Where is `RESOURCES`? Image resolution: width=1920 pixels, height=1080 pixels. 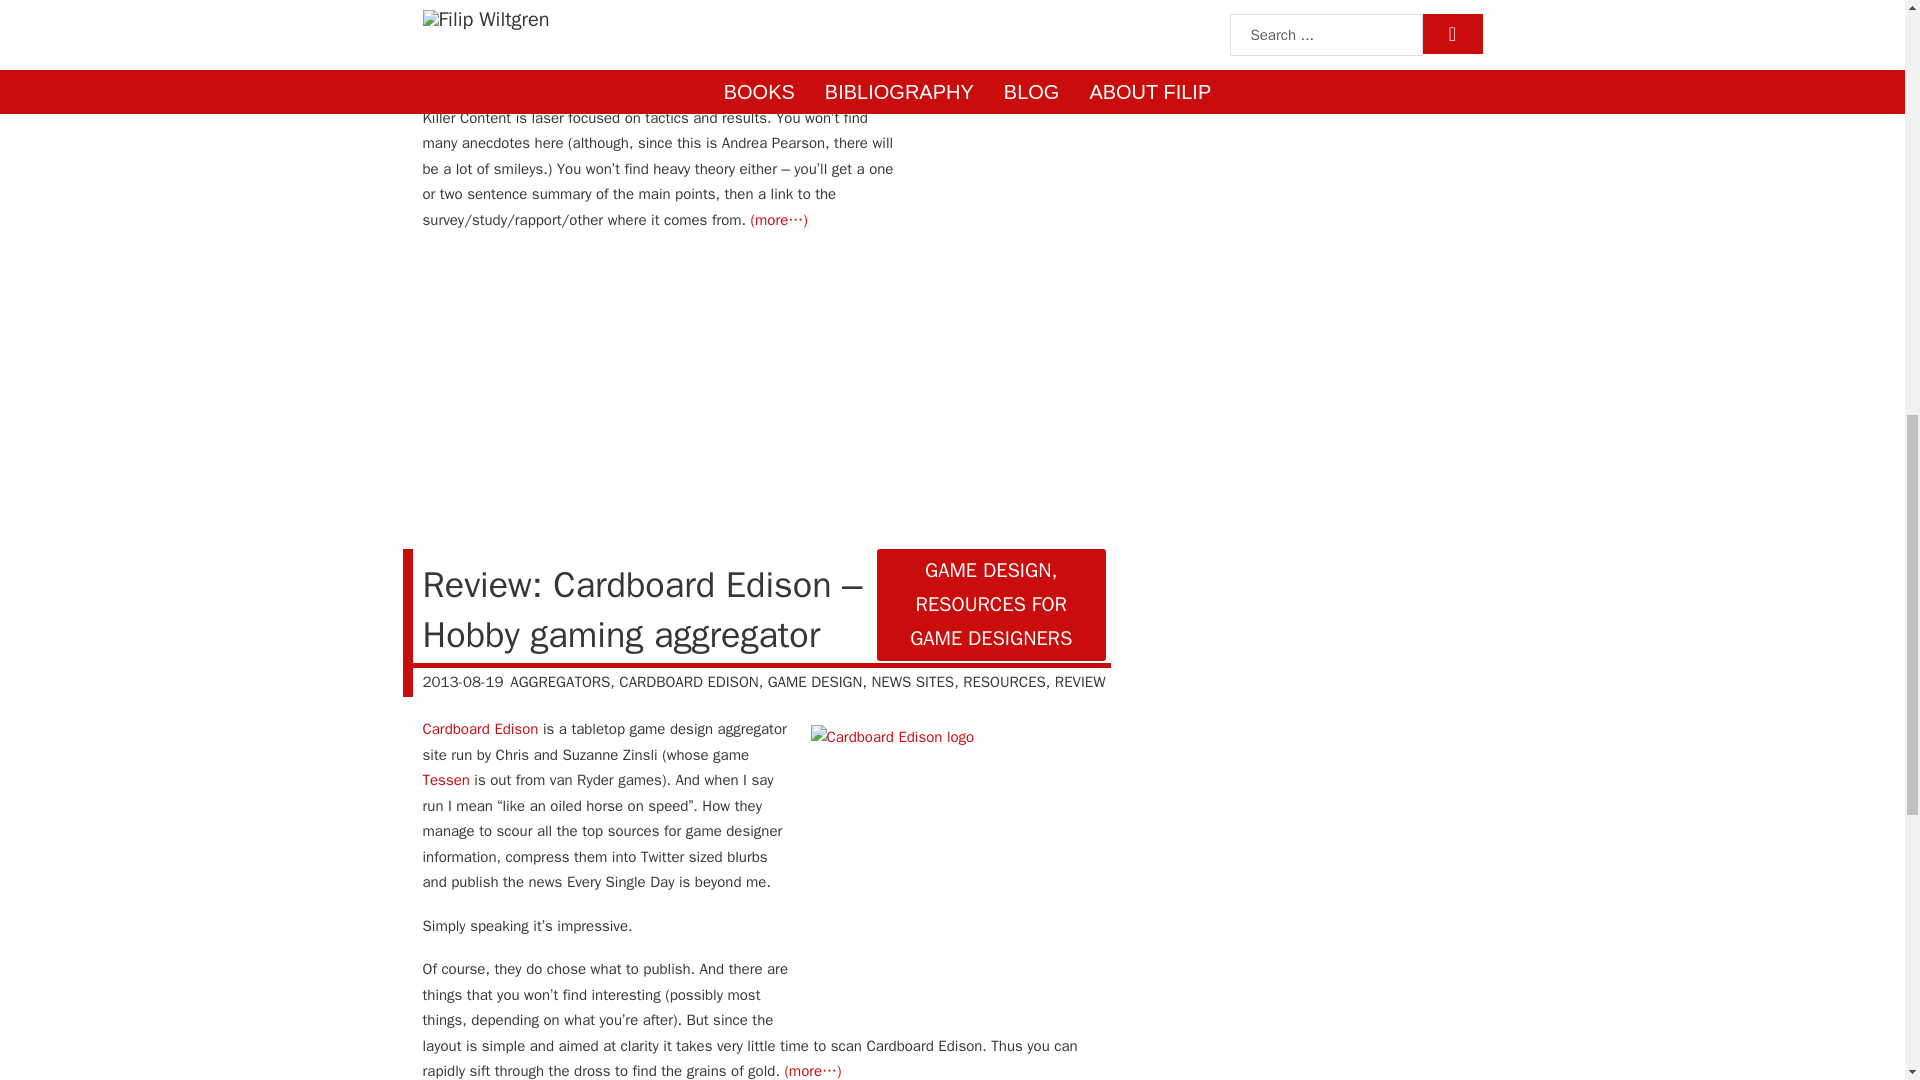
RESOURCES is located at coordinates (1004, 682).